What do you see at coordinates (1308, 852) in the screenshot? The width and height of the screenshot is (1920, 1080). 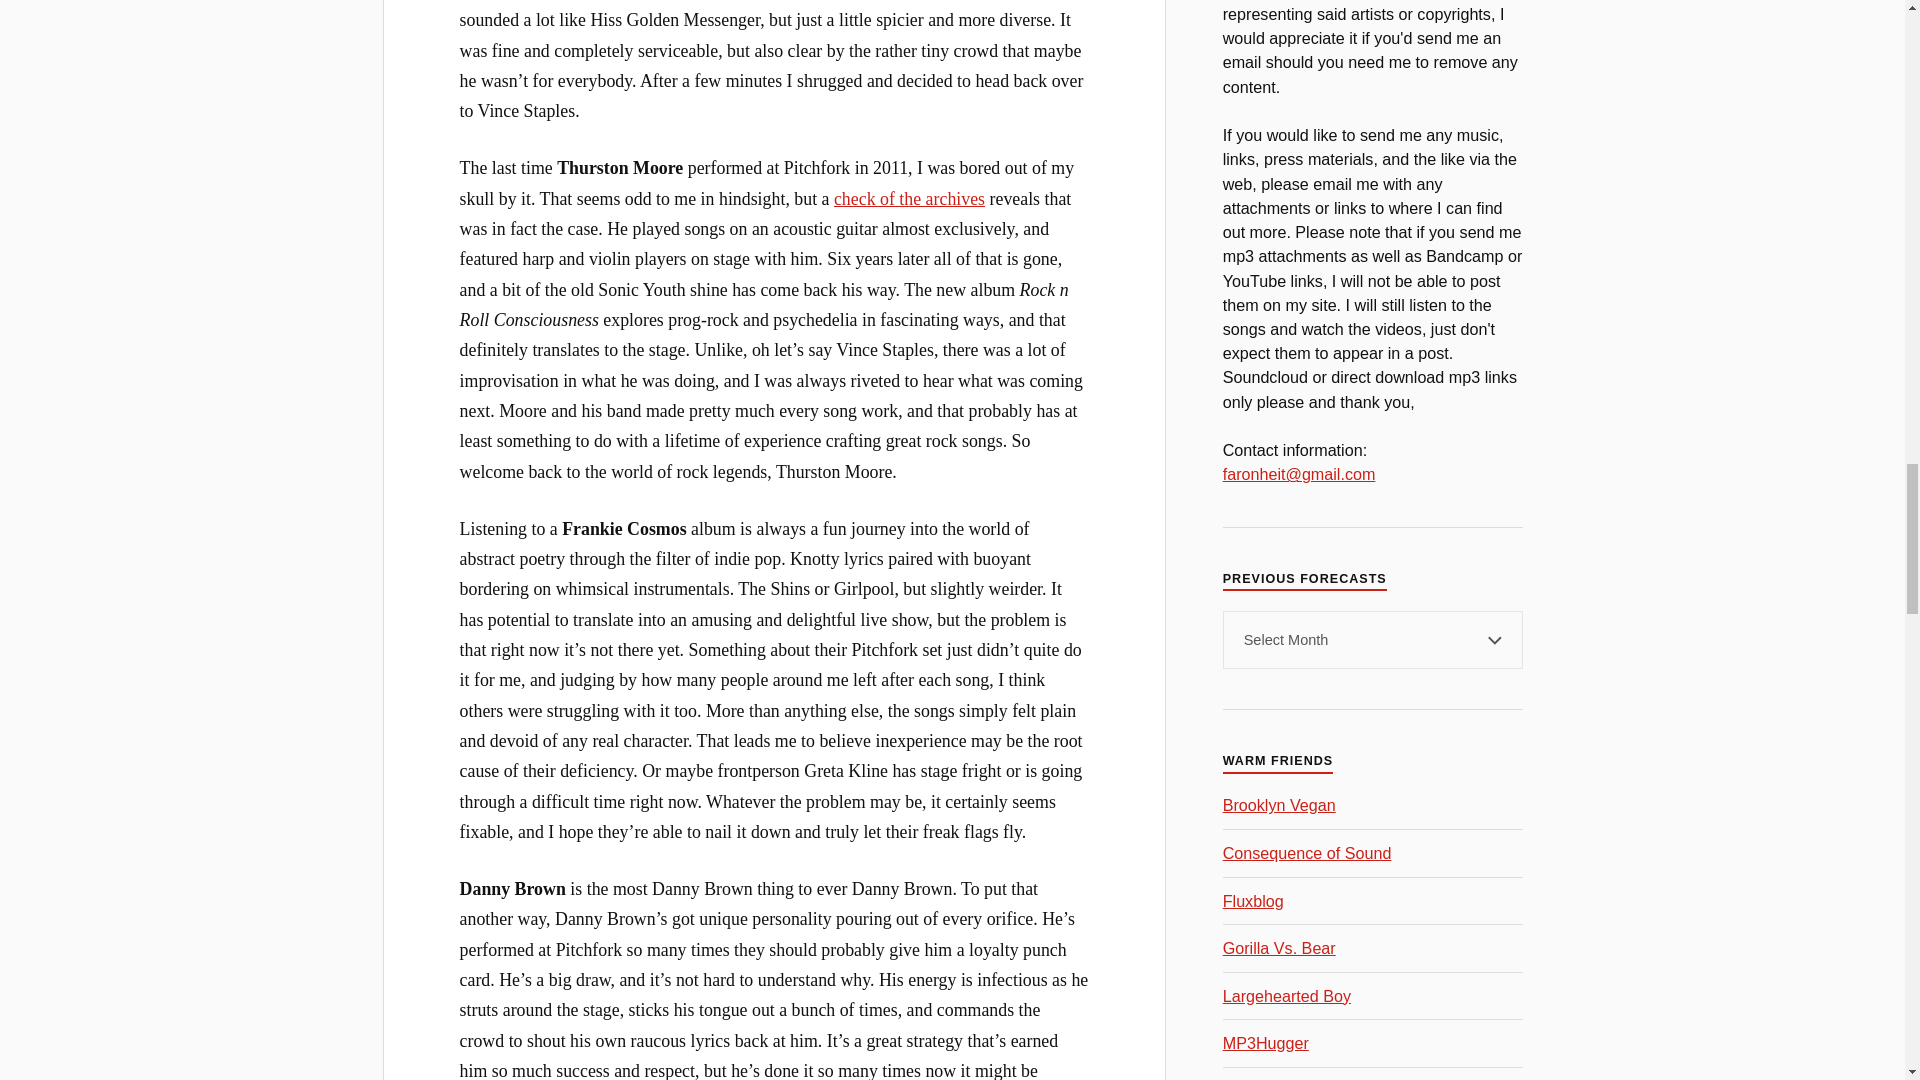 I see `Music news and festival rumors` at bounding box center [1308, 852].